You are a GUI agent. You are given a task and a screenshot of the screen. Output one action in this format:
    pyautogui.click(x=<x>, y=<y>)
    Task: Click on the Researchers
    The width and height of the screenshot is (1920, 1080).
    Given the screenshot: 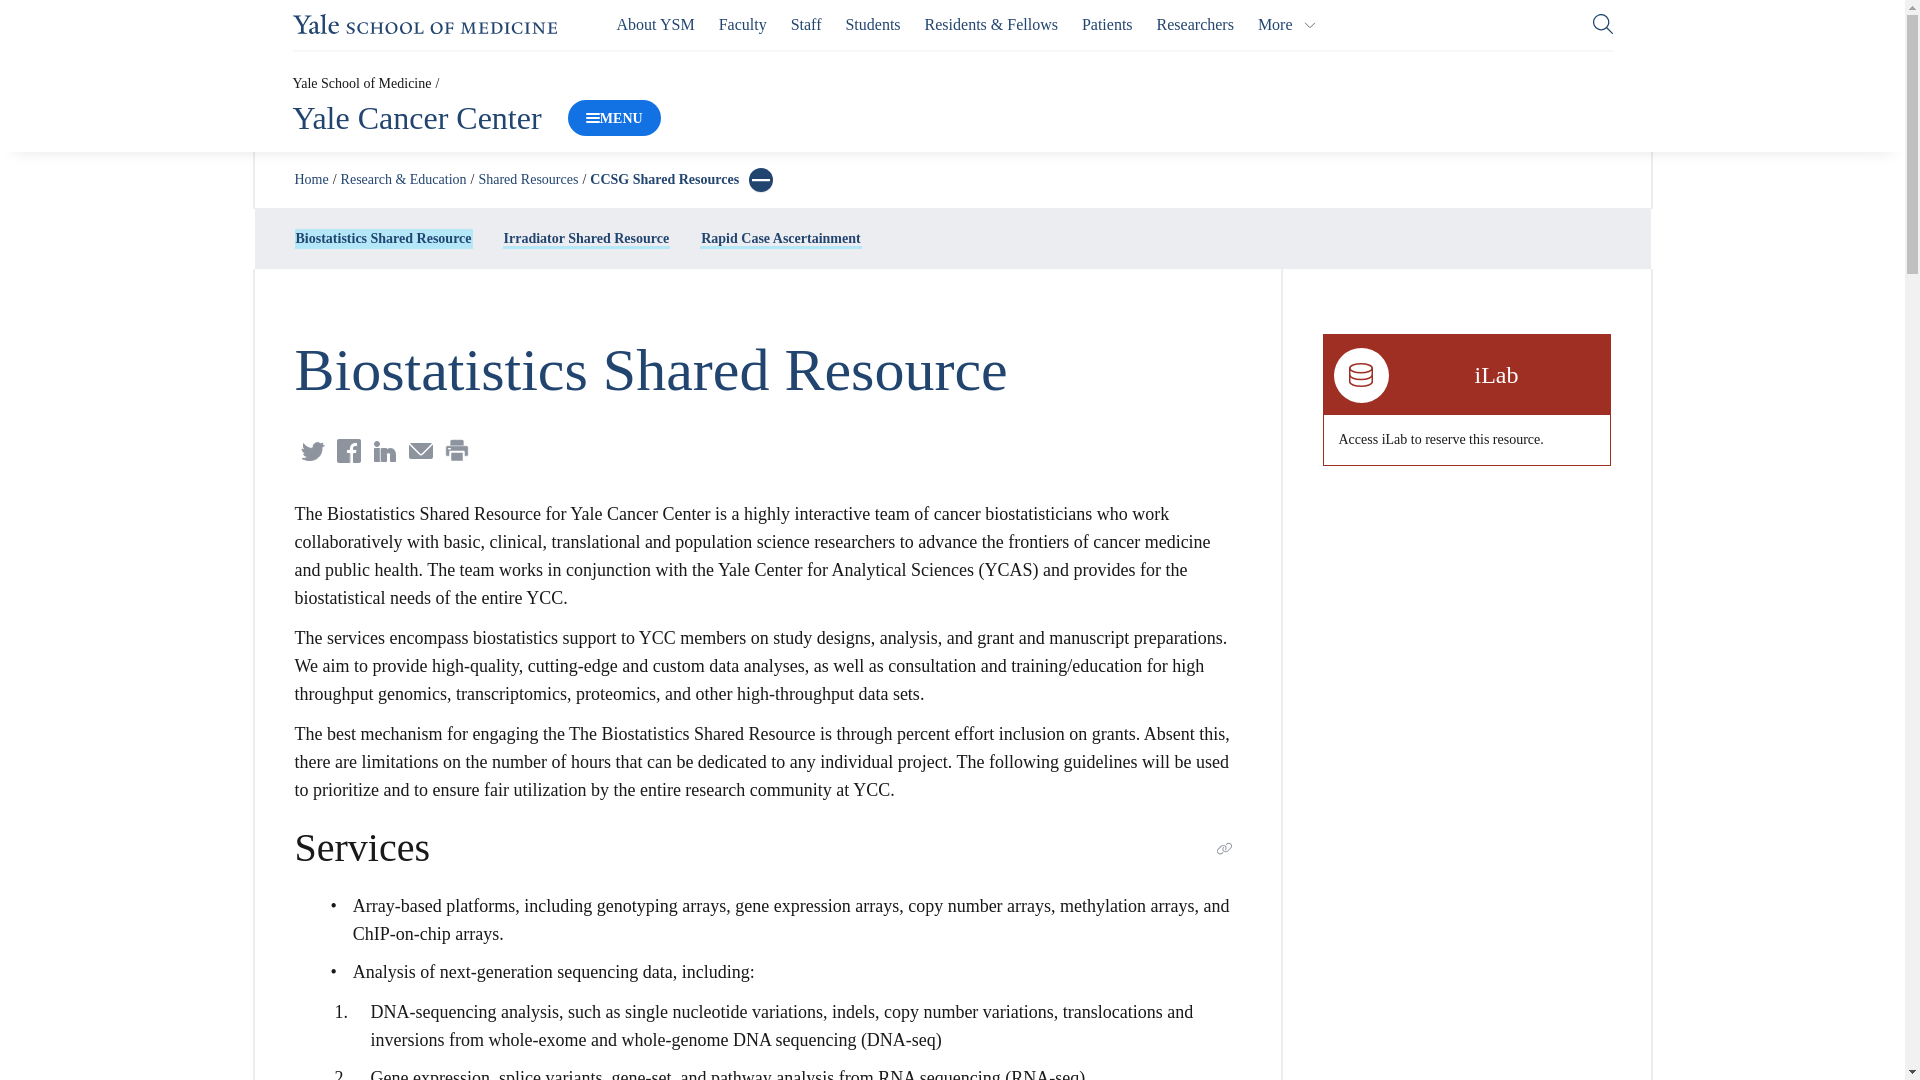 What is the action you would take?
    pyautogui.click(x=1196, y=24)
    